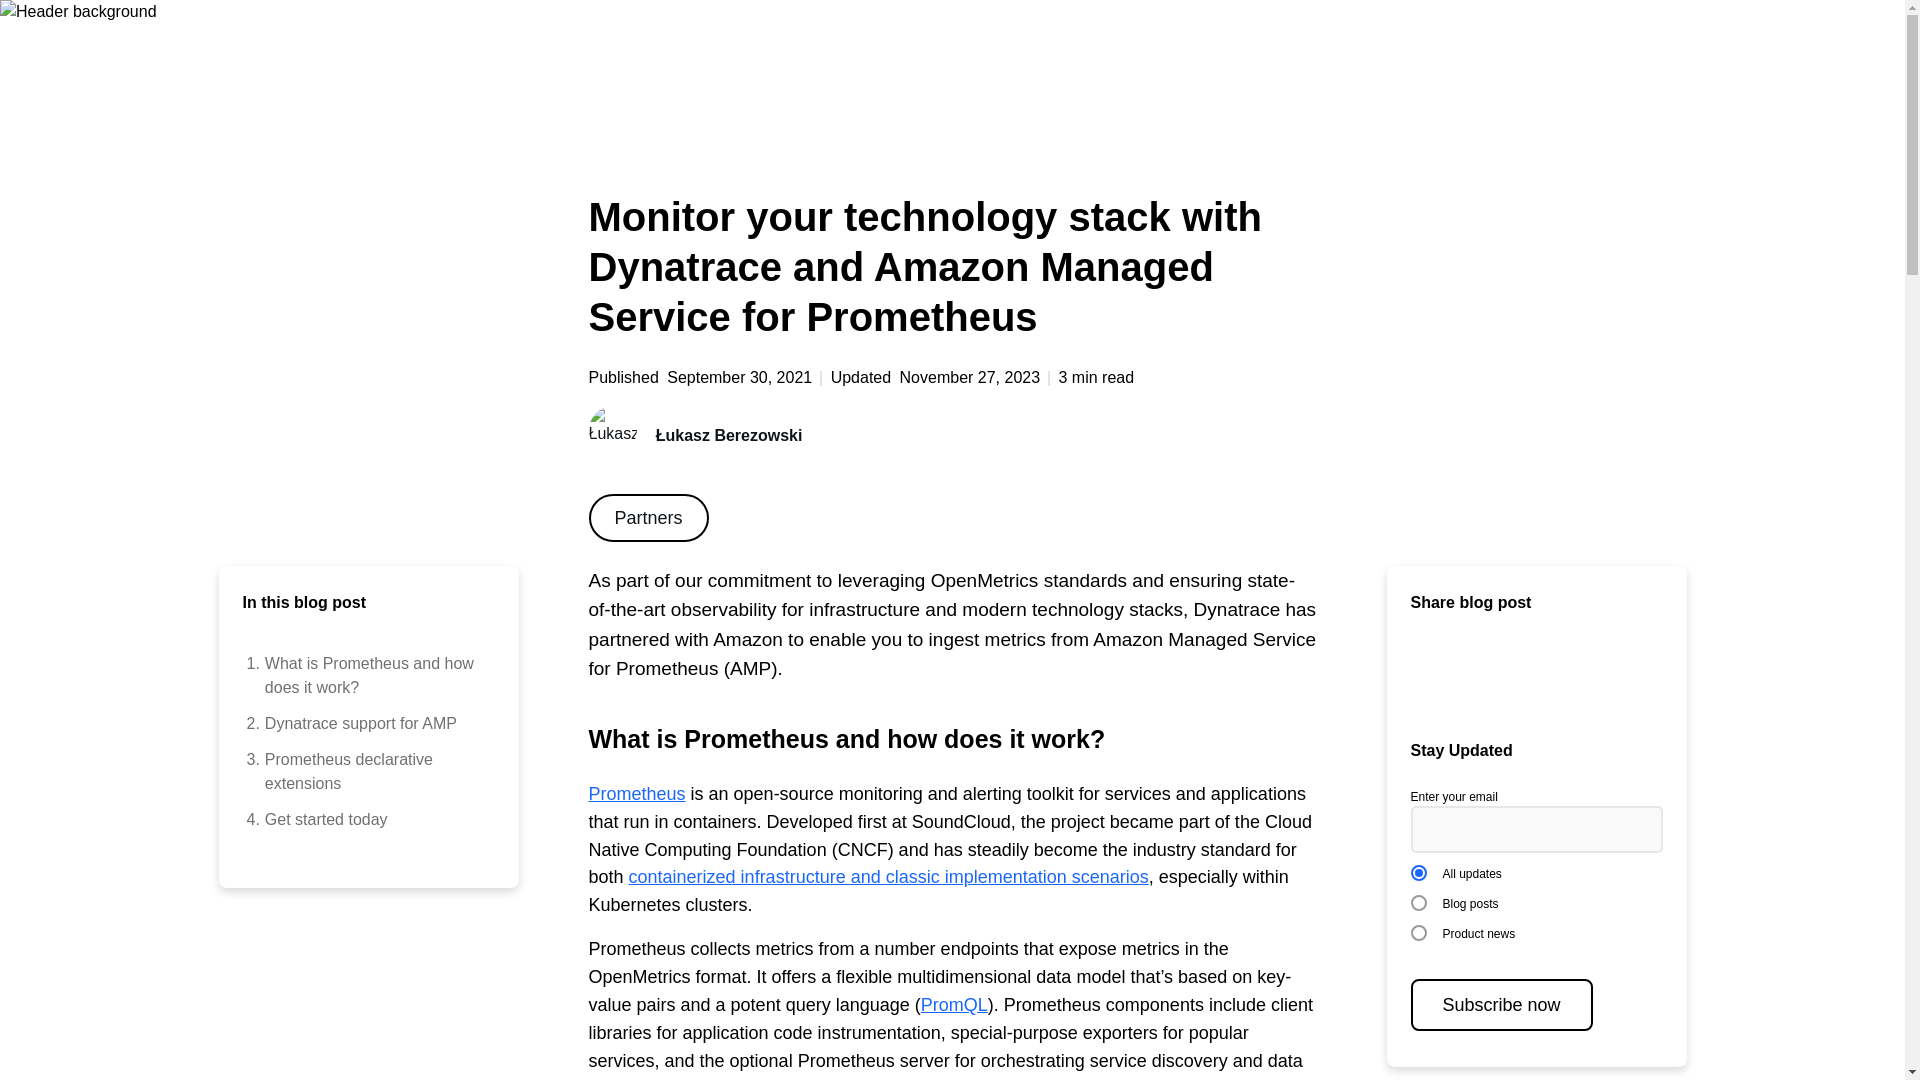 Image resolution: width=1920 pixels, height=1080 pixels. I want to click on Prometheus, so click(362, 723).